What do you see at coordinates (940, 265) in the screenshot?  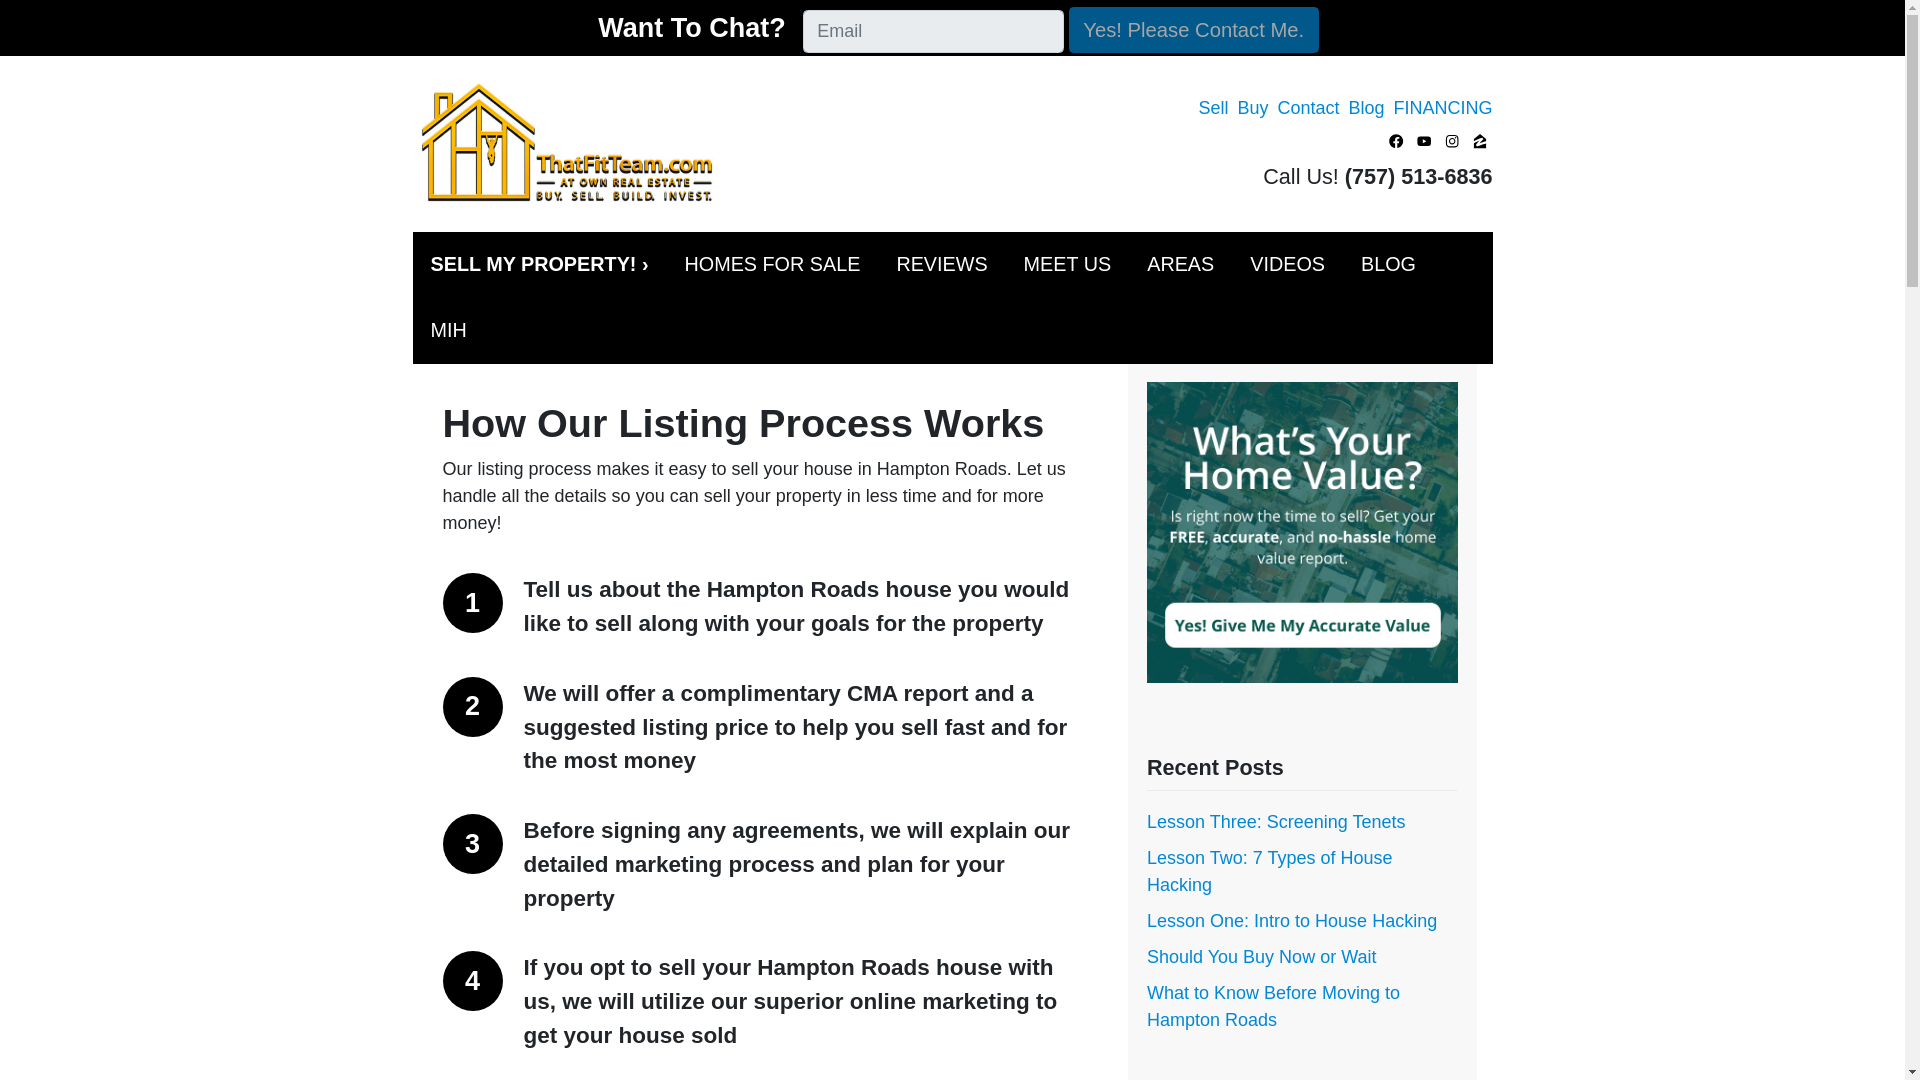 I see `REVIEWS` at bounding box center [940, 265].